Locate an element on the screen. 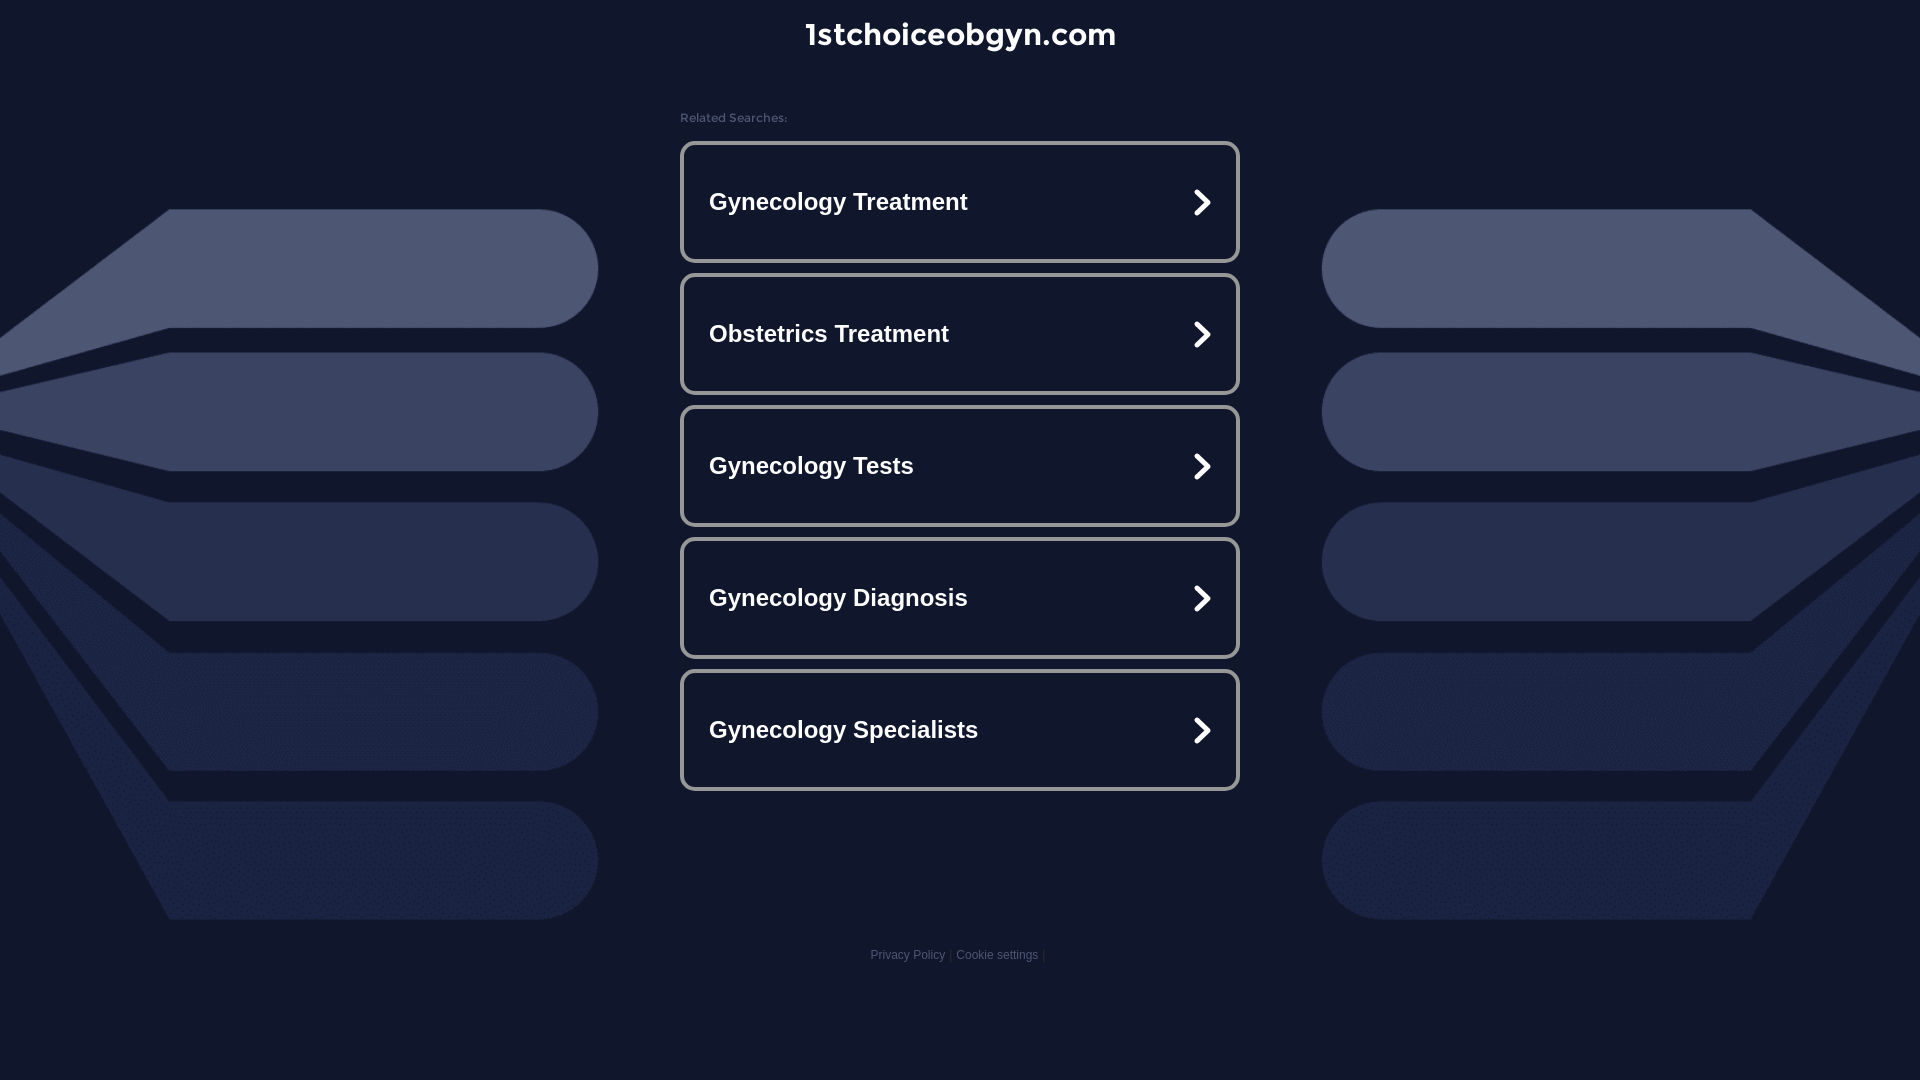 The width and height of the screenshot is (1920, 1080). Gynecology Specialists is located at coordinates (960, 730).